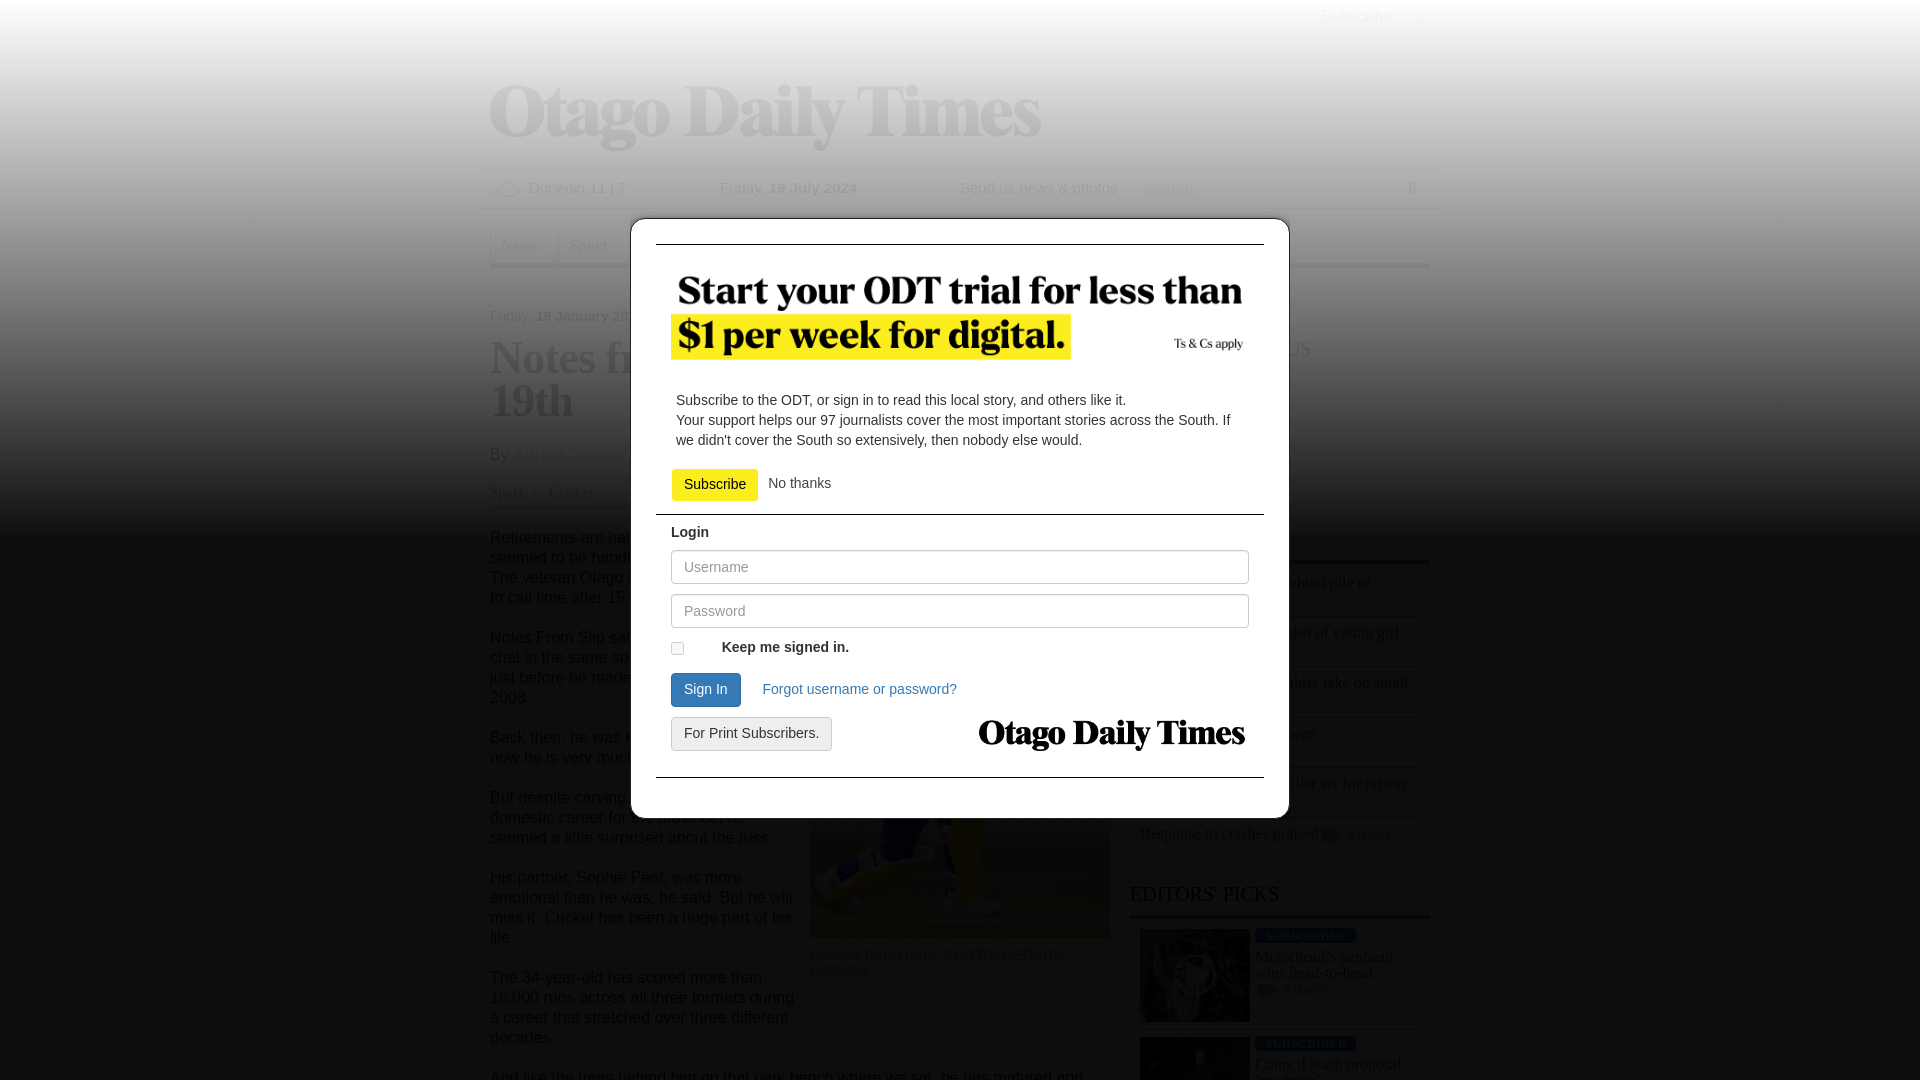  I want to click on ShareThis, so click(1102, 448).